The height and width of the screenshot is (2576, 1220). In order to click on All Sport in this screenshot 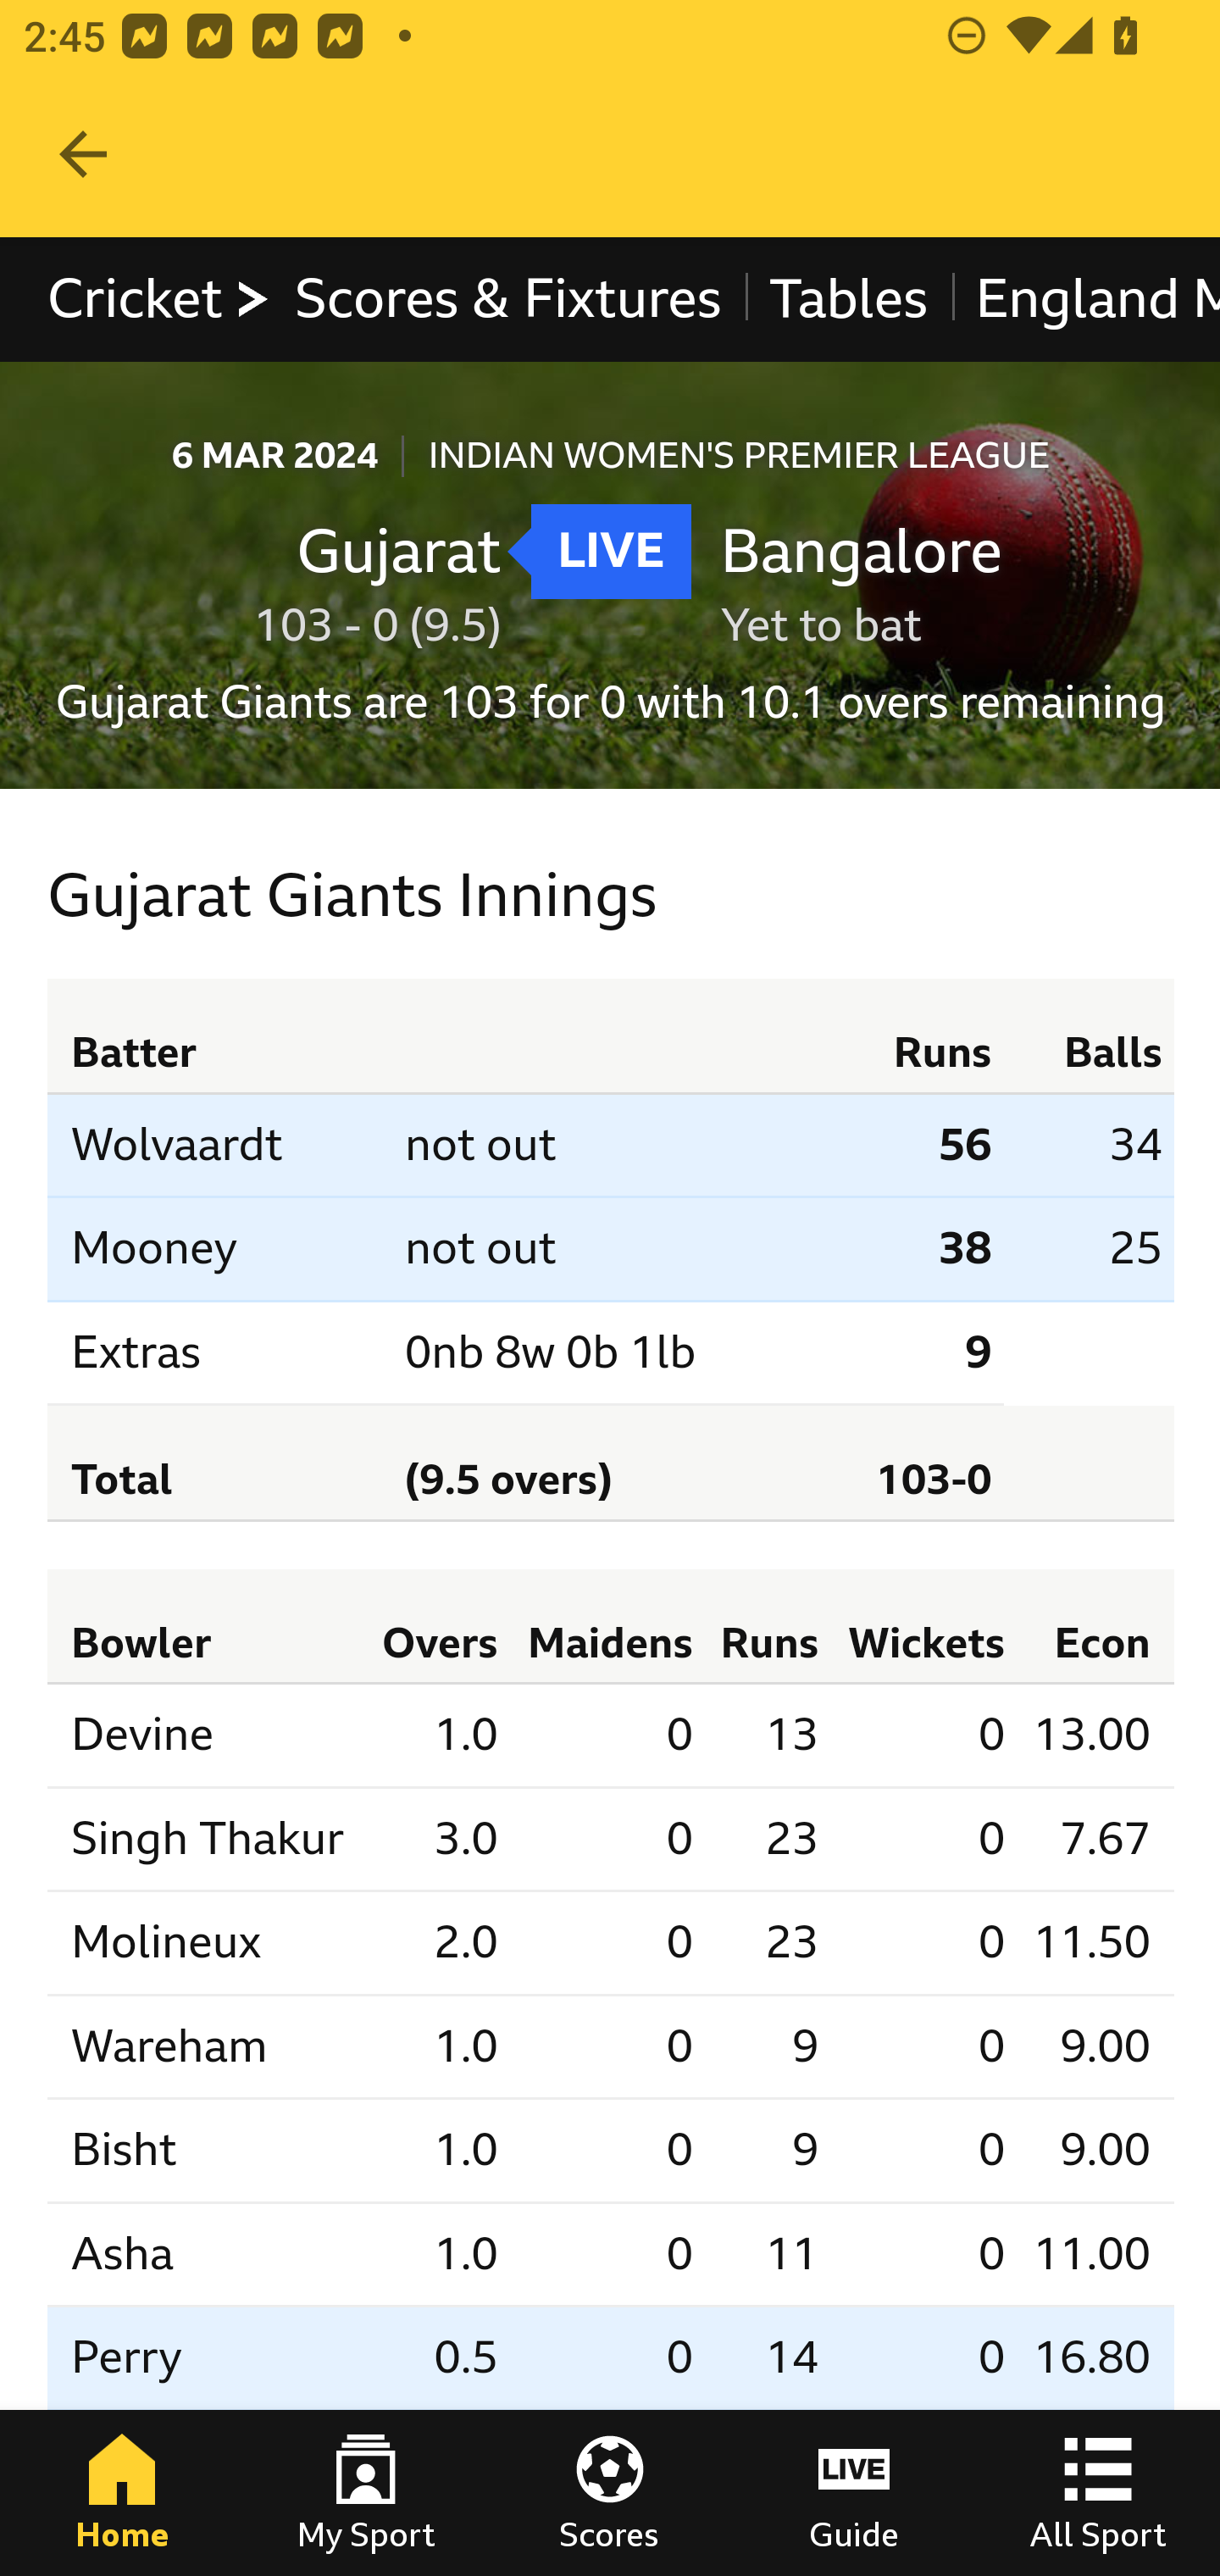, I will do `click(1098, 2493)`.